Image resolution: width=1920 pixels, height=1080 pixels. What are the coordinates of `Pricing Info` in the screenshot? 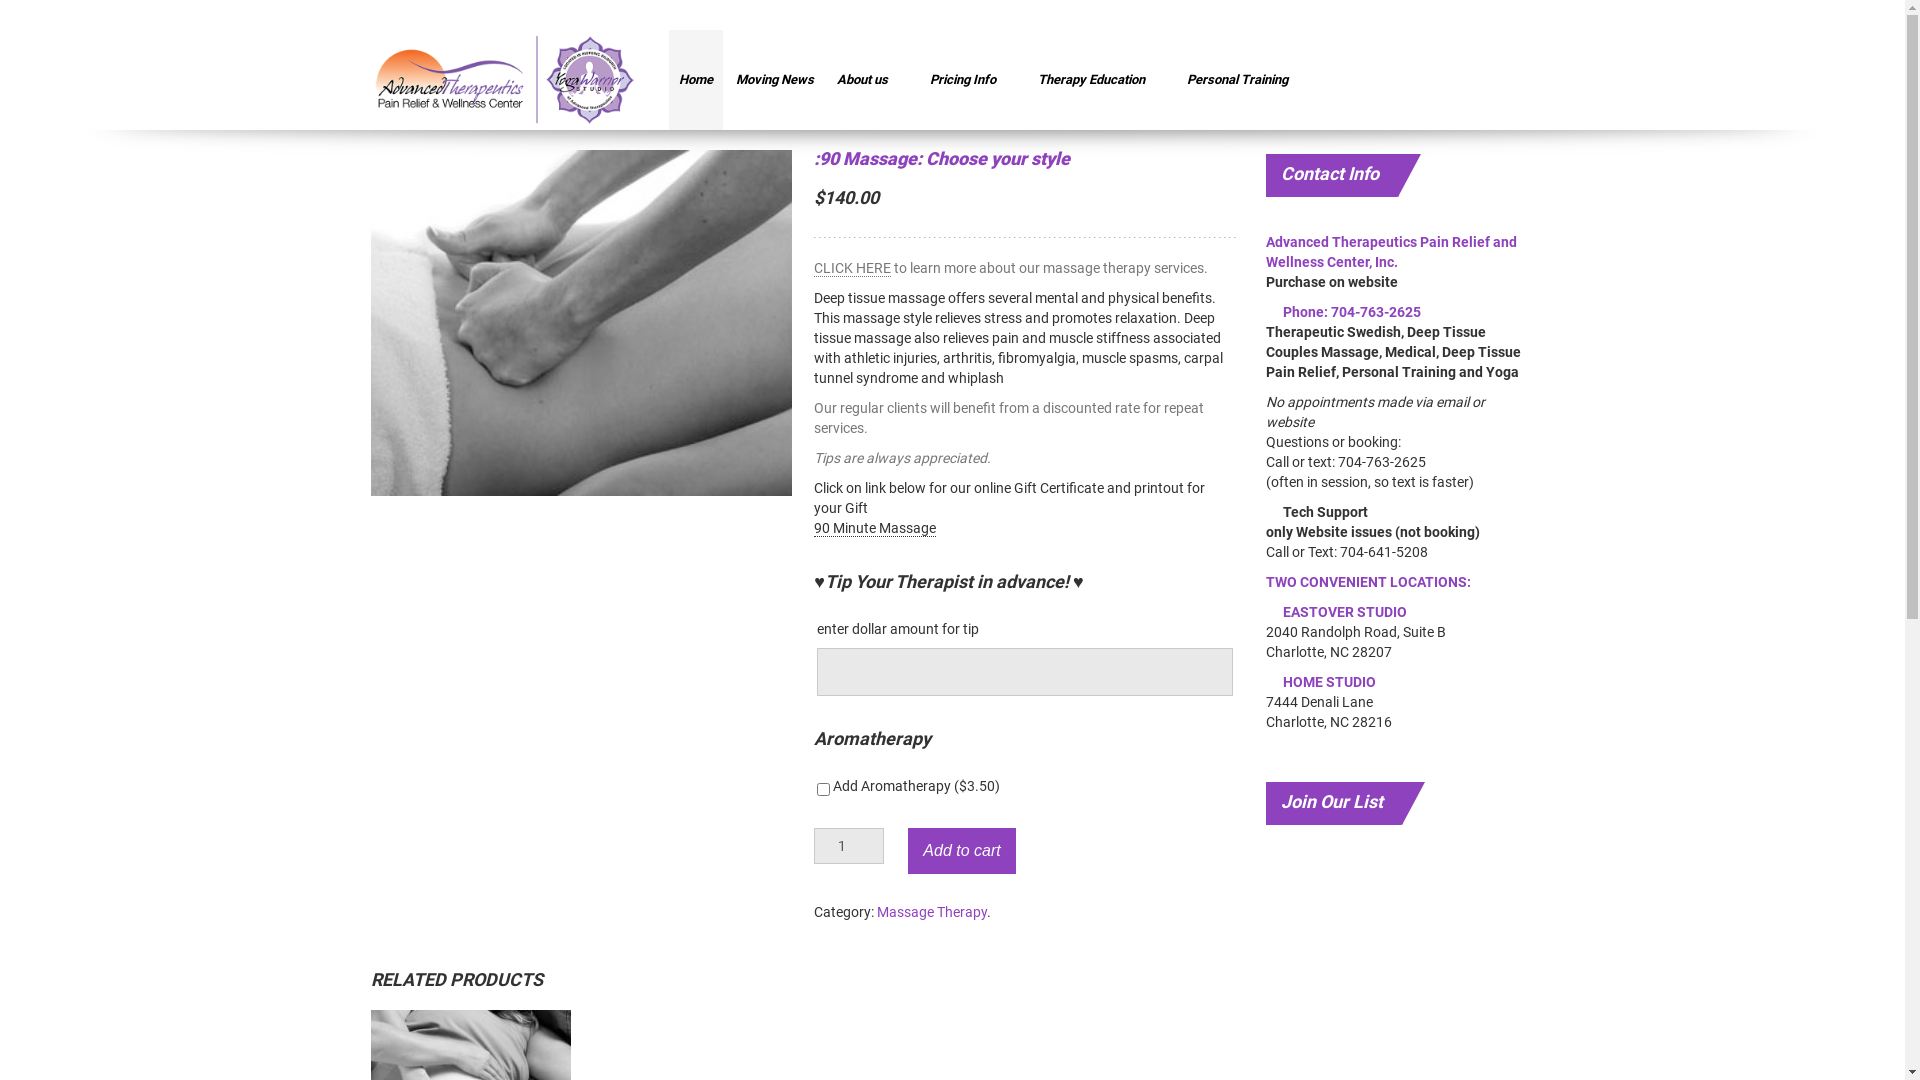 It's located at (972, 80).